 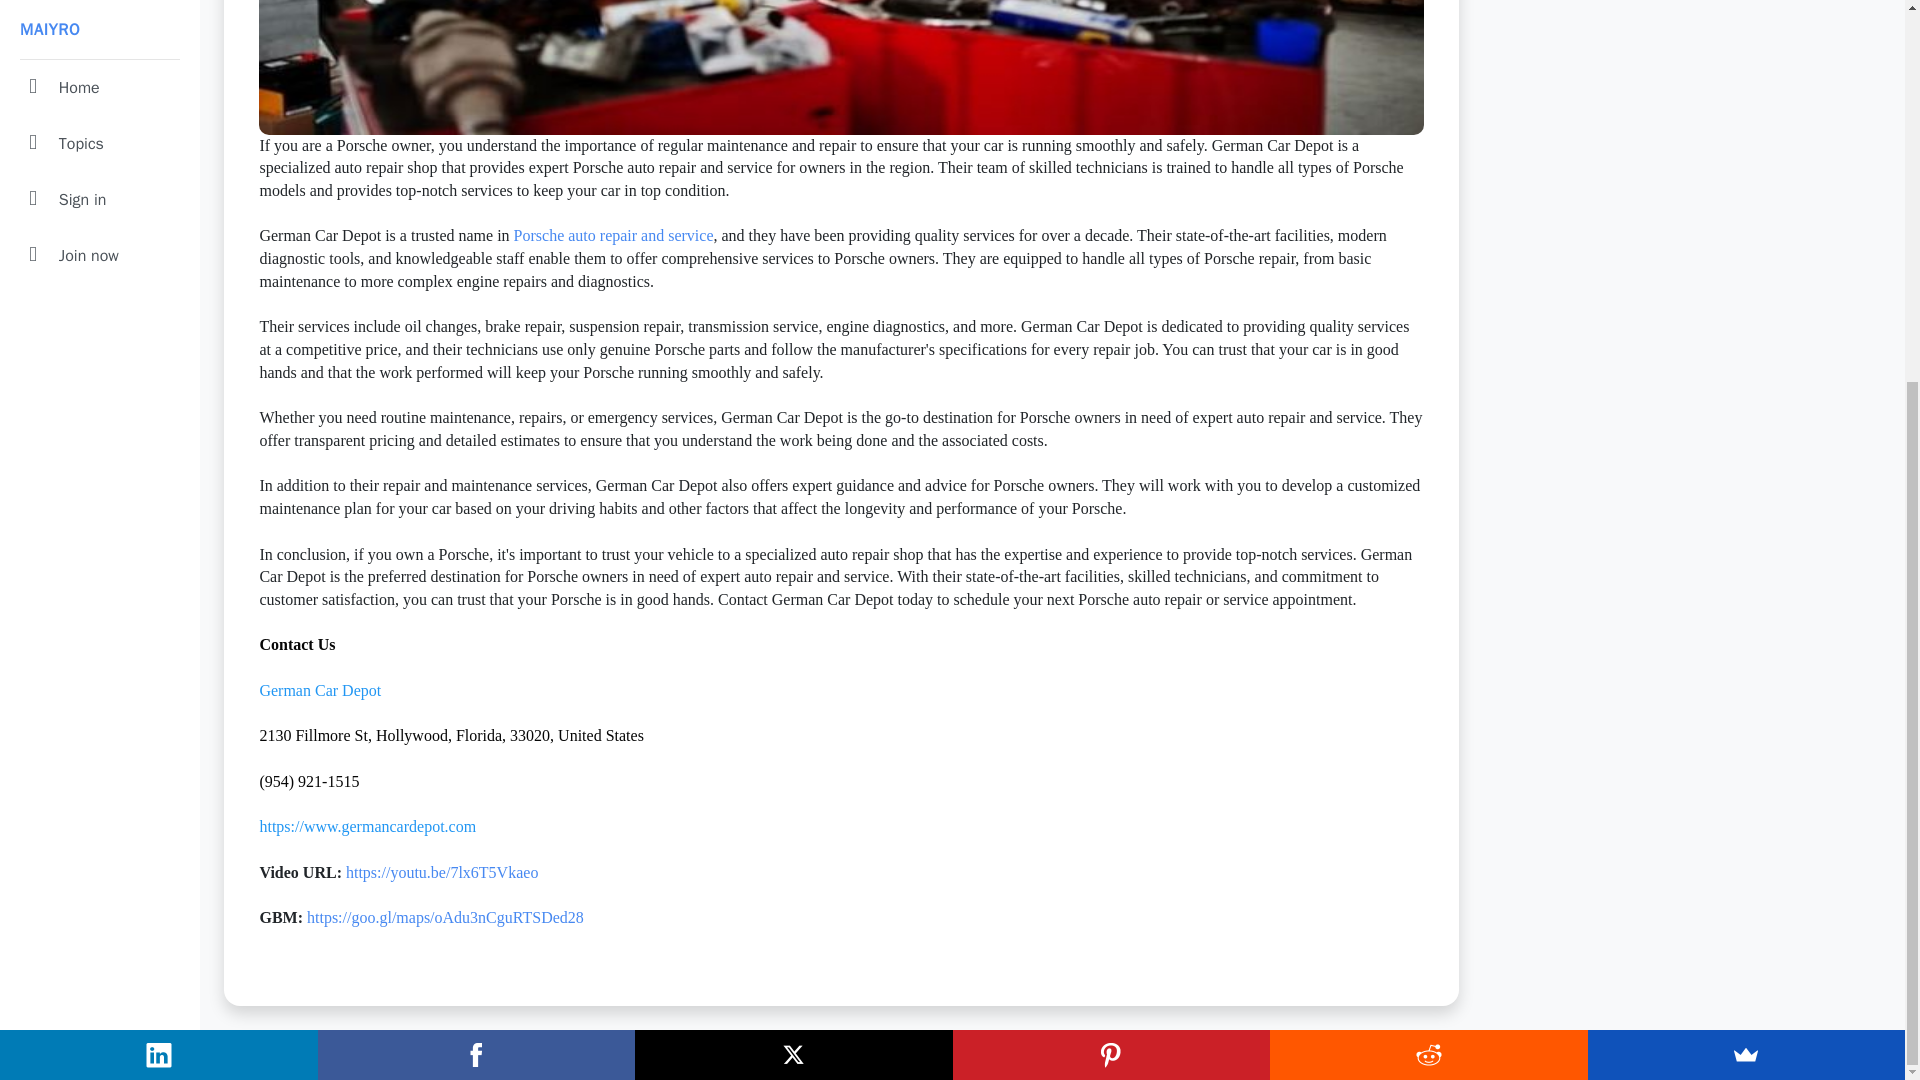 What do you see at coordinates (794, 475) in the screenshot?
I see `X` at bounding box center [794, 475].